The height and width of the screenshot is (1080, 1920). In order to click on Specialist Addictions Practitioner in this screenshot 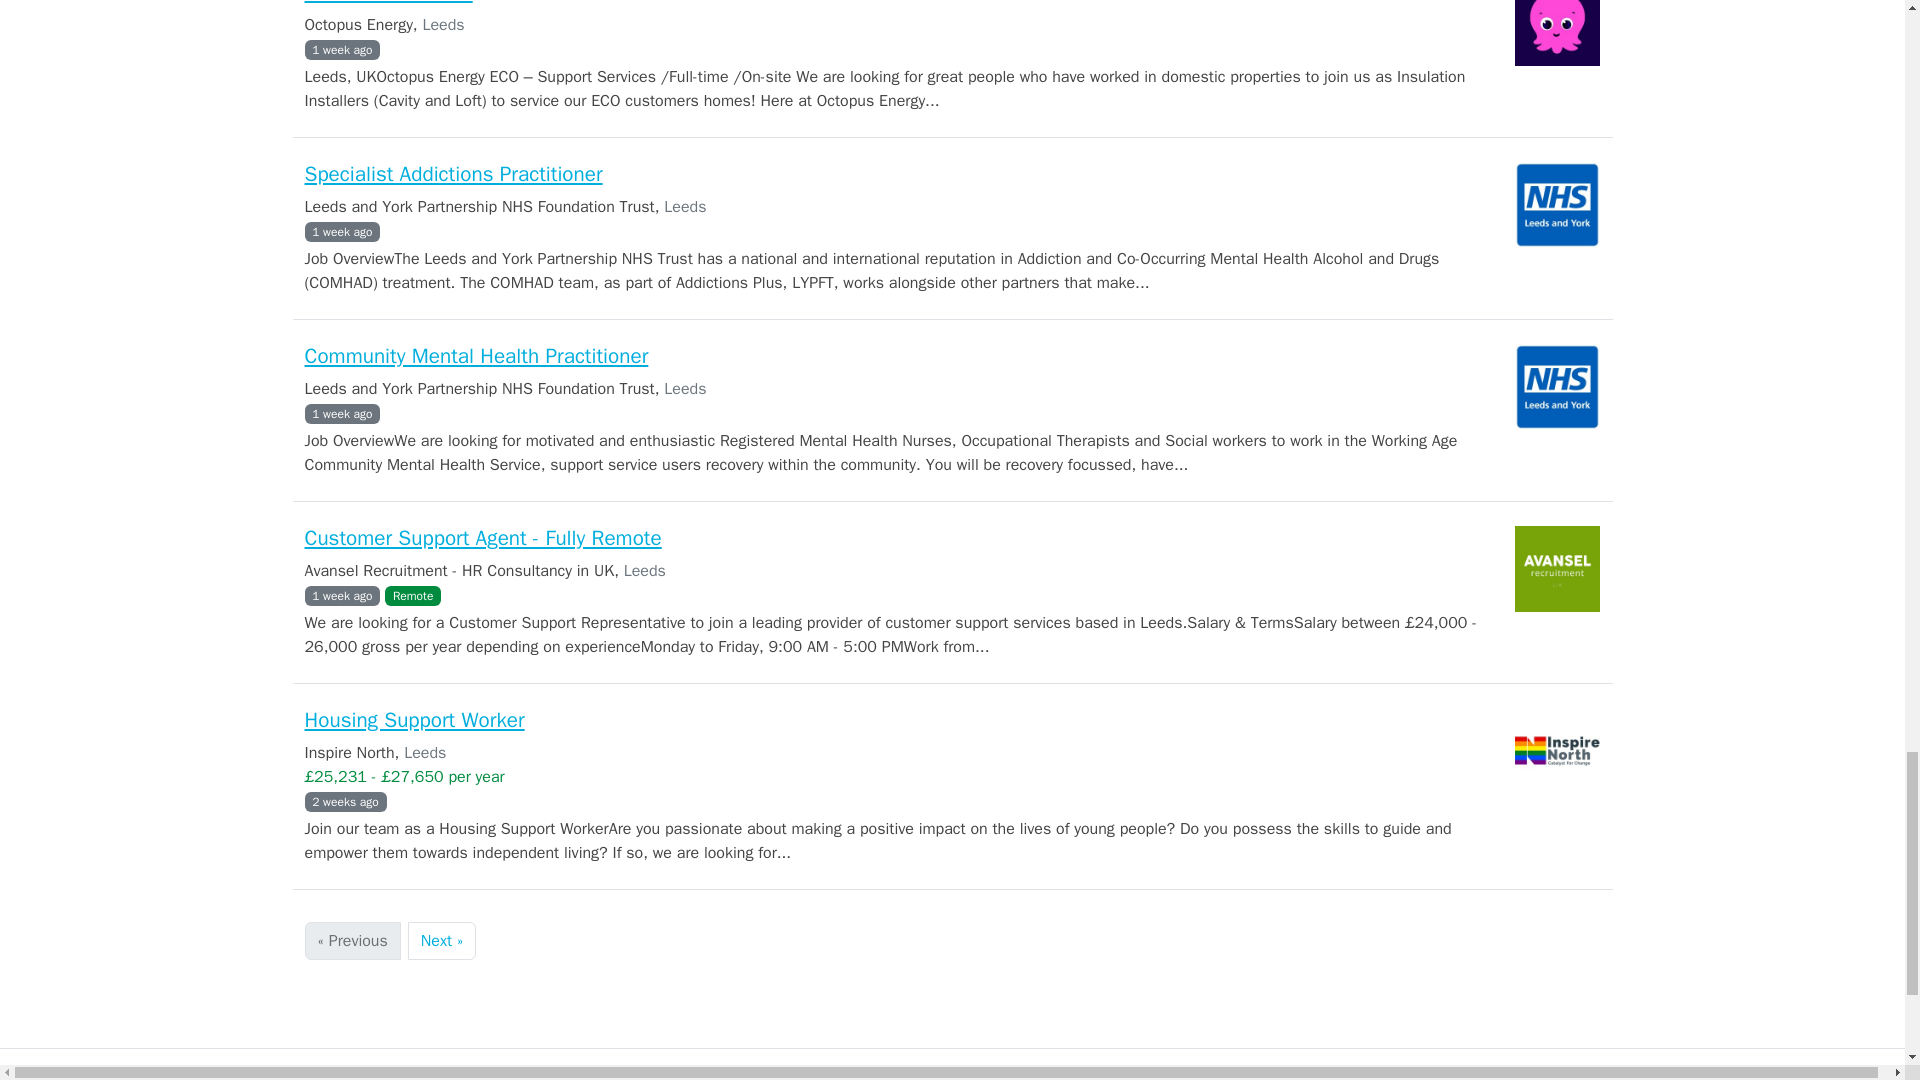, I will do `click(452, 173)`.